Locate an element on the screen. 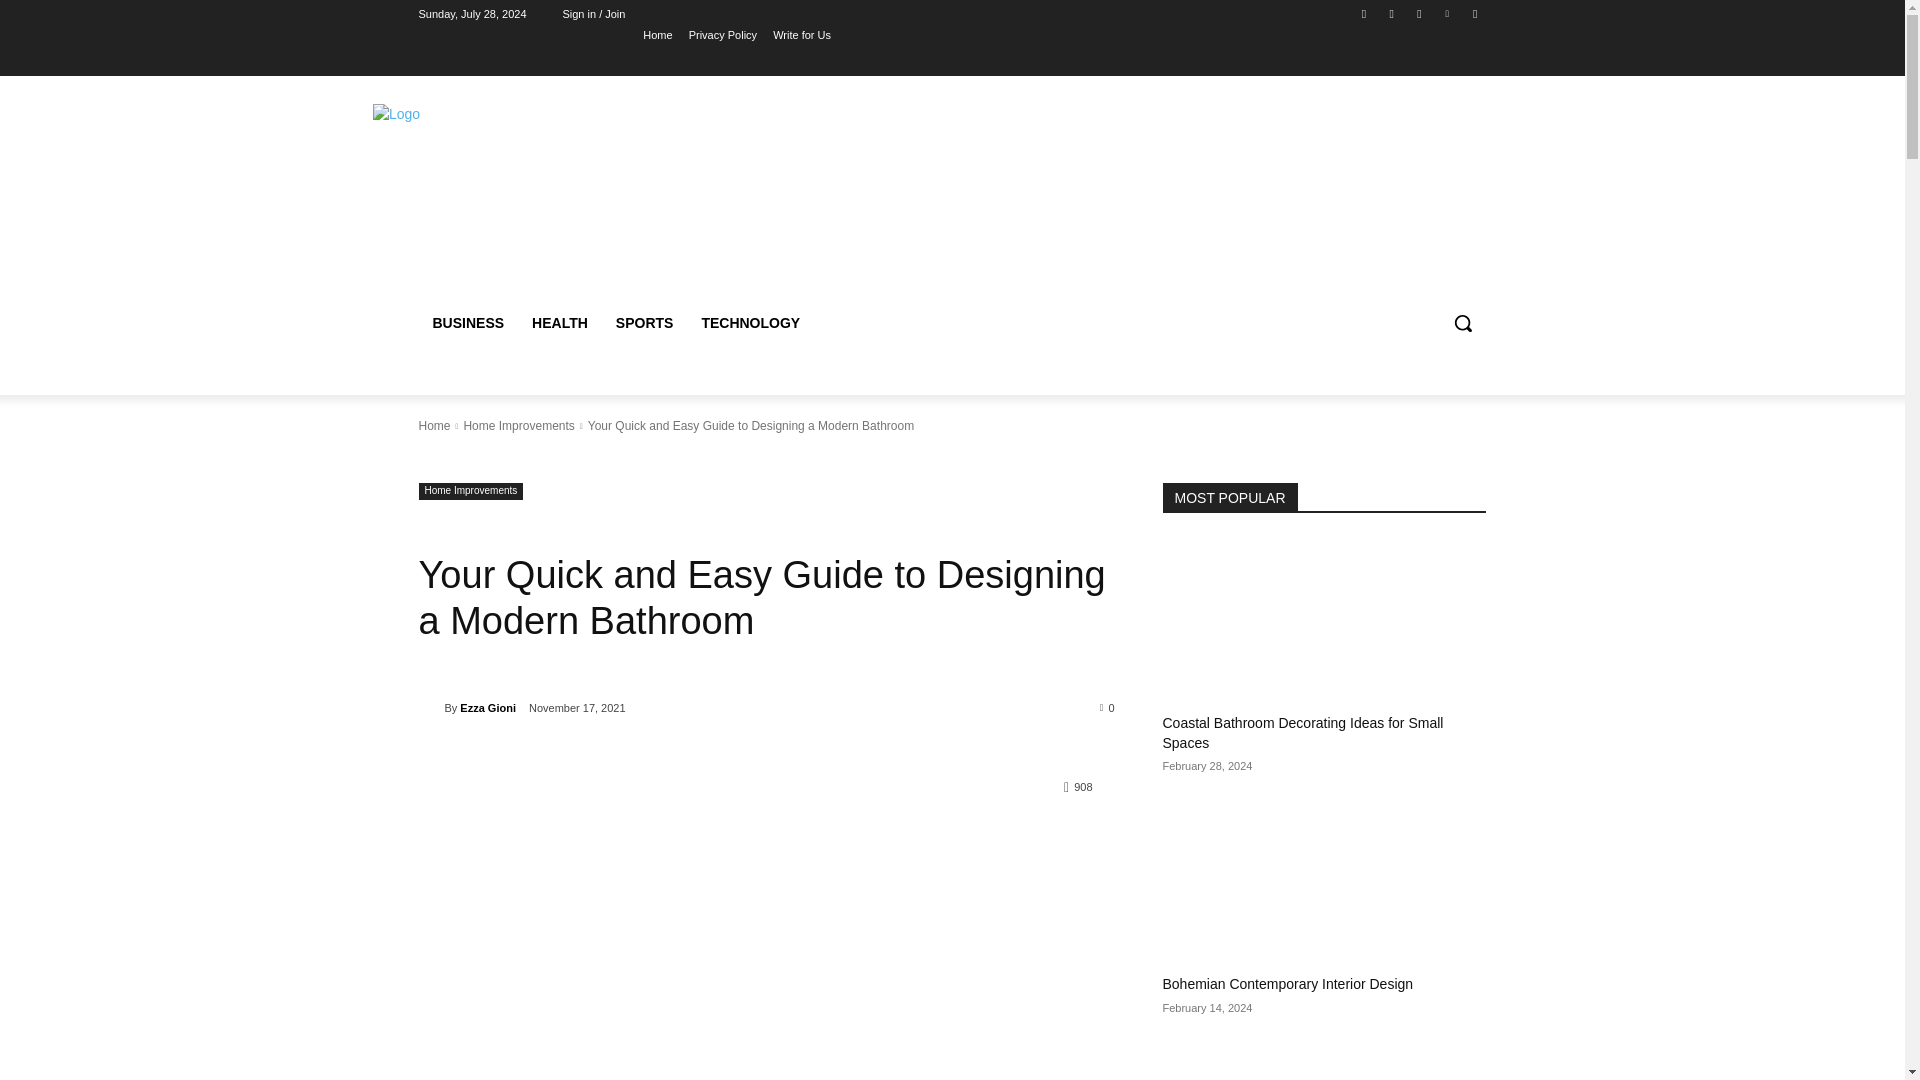  Ezza Gioni is located at coordinates (488, 708).